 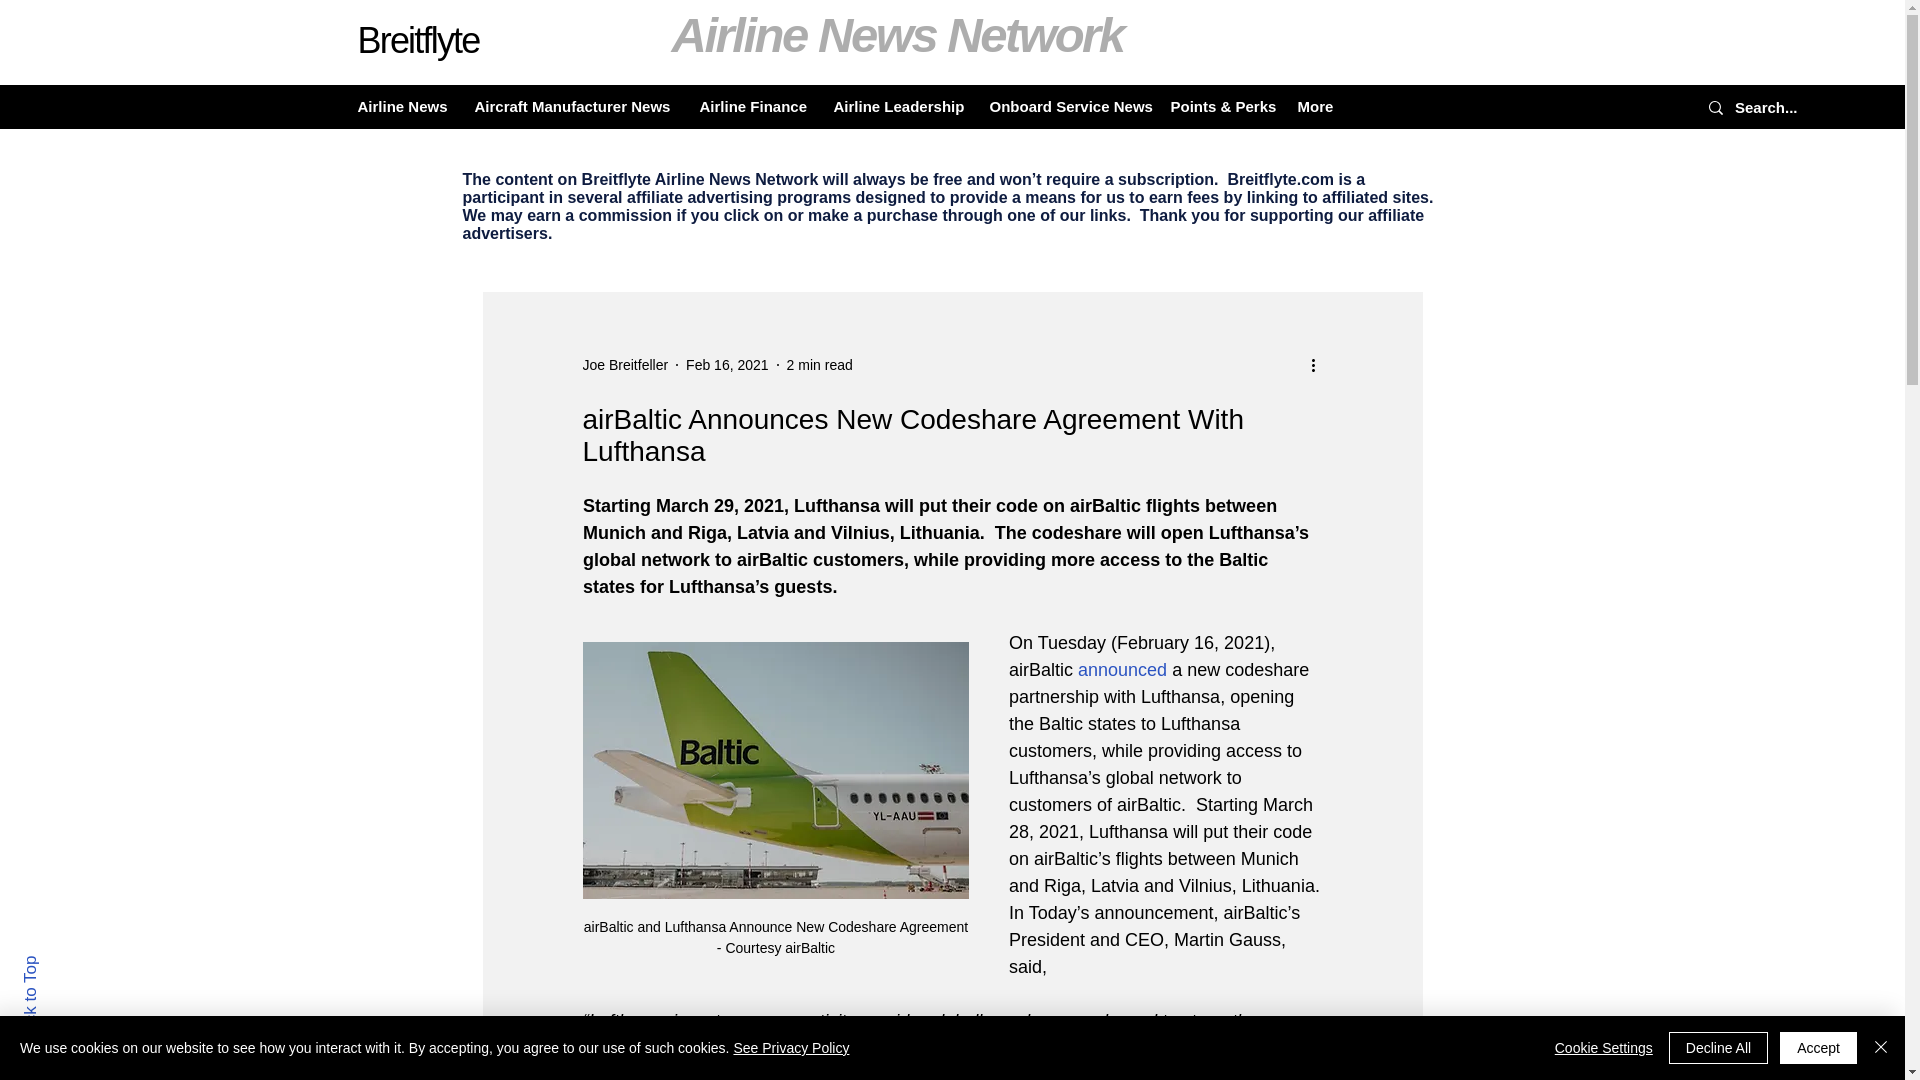 What do you see at coordinates (750, 106) in the screenshot?
I see `Airline Finance` at bounding box center [750, 106].